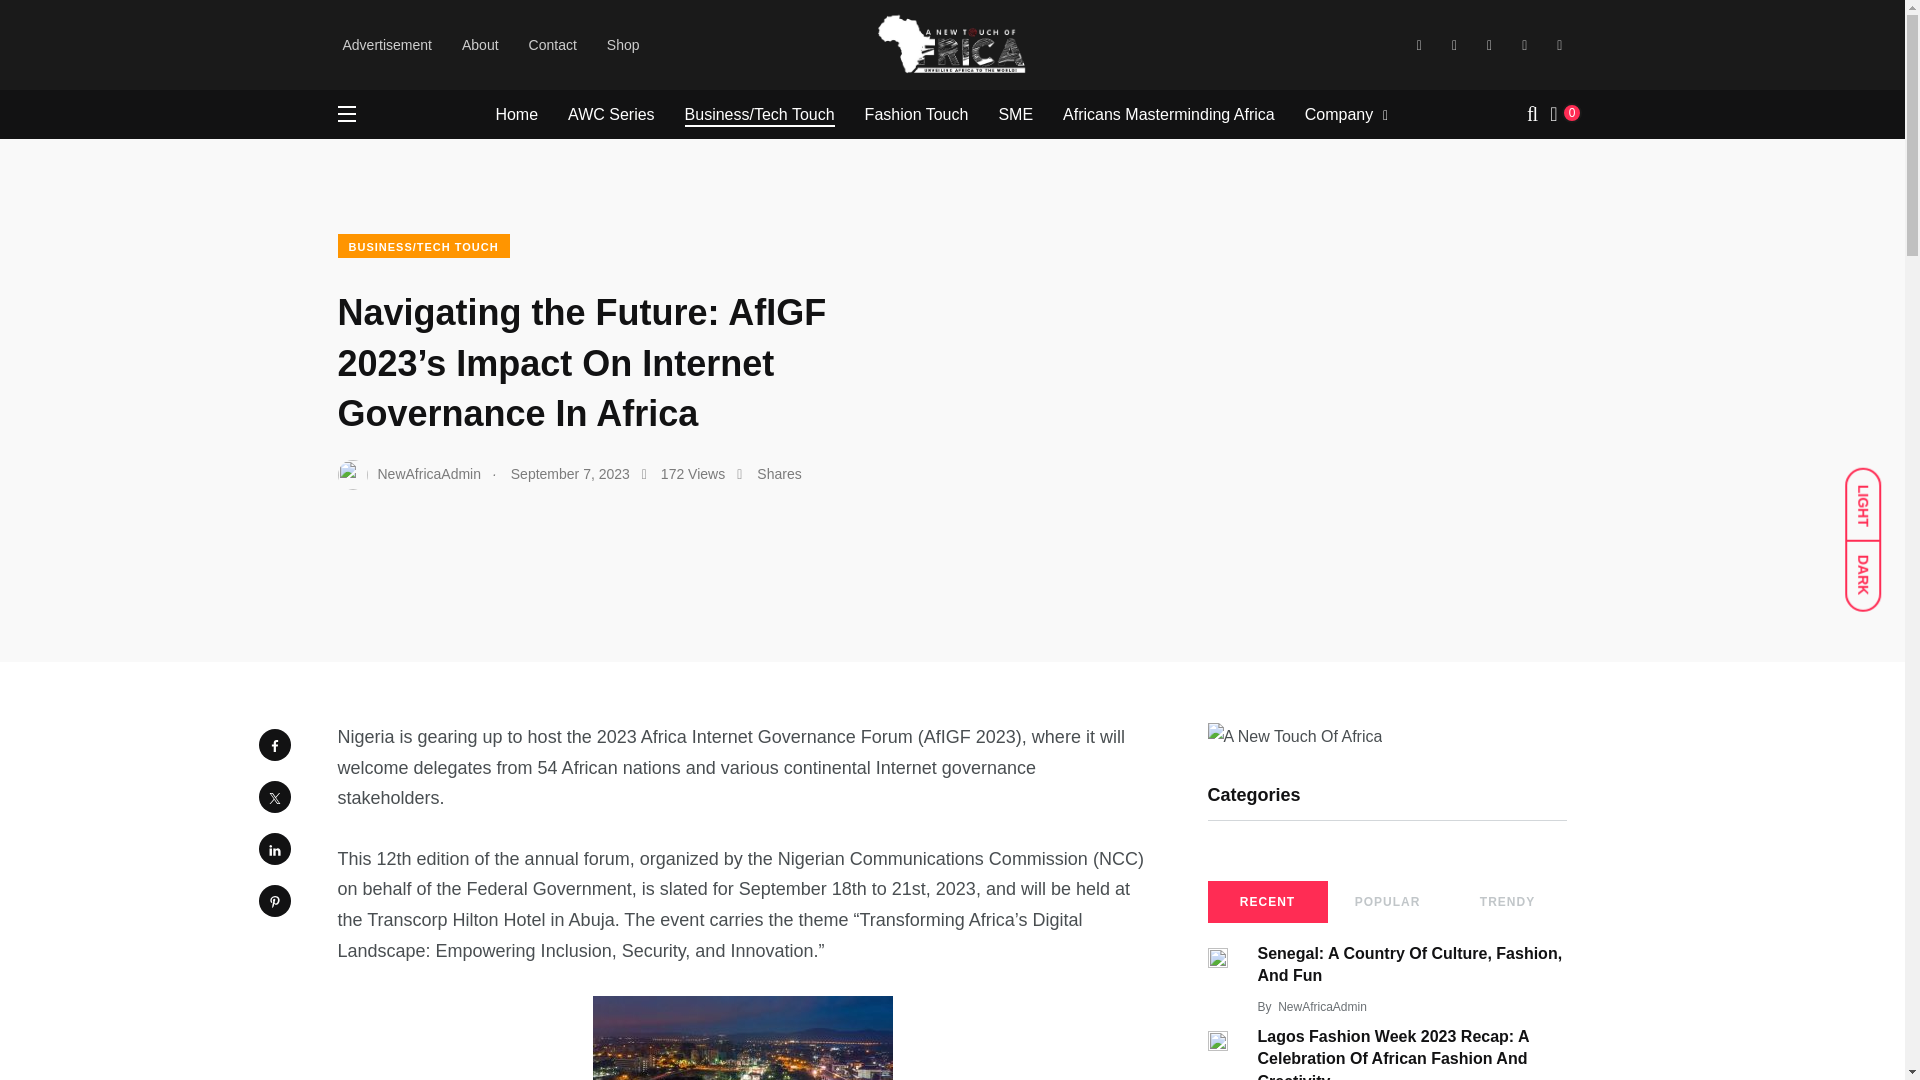  I want to click on SME, so click(1015, 114).